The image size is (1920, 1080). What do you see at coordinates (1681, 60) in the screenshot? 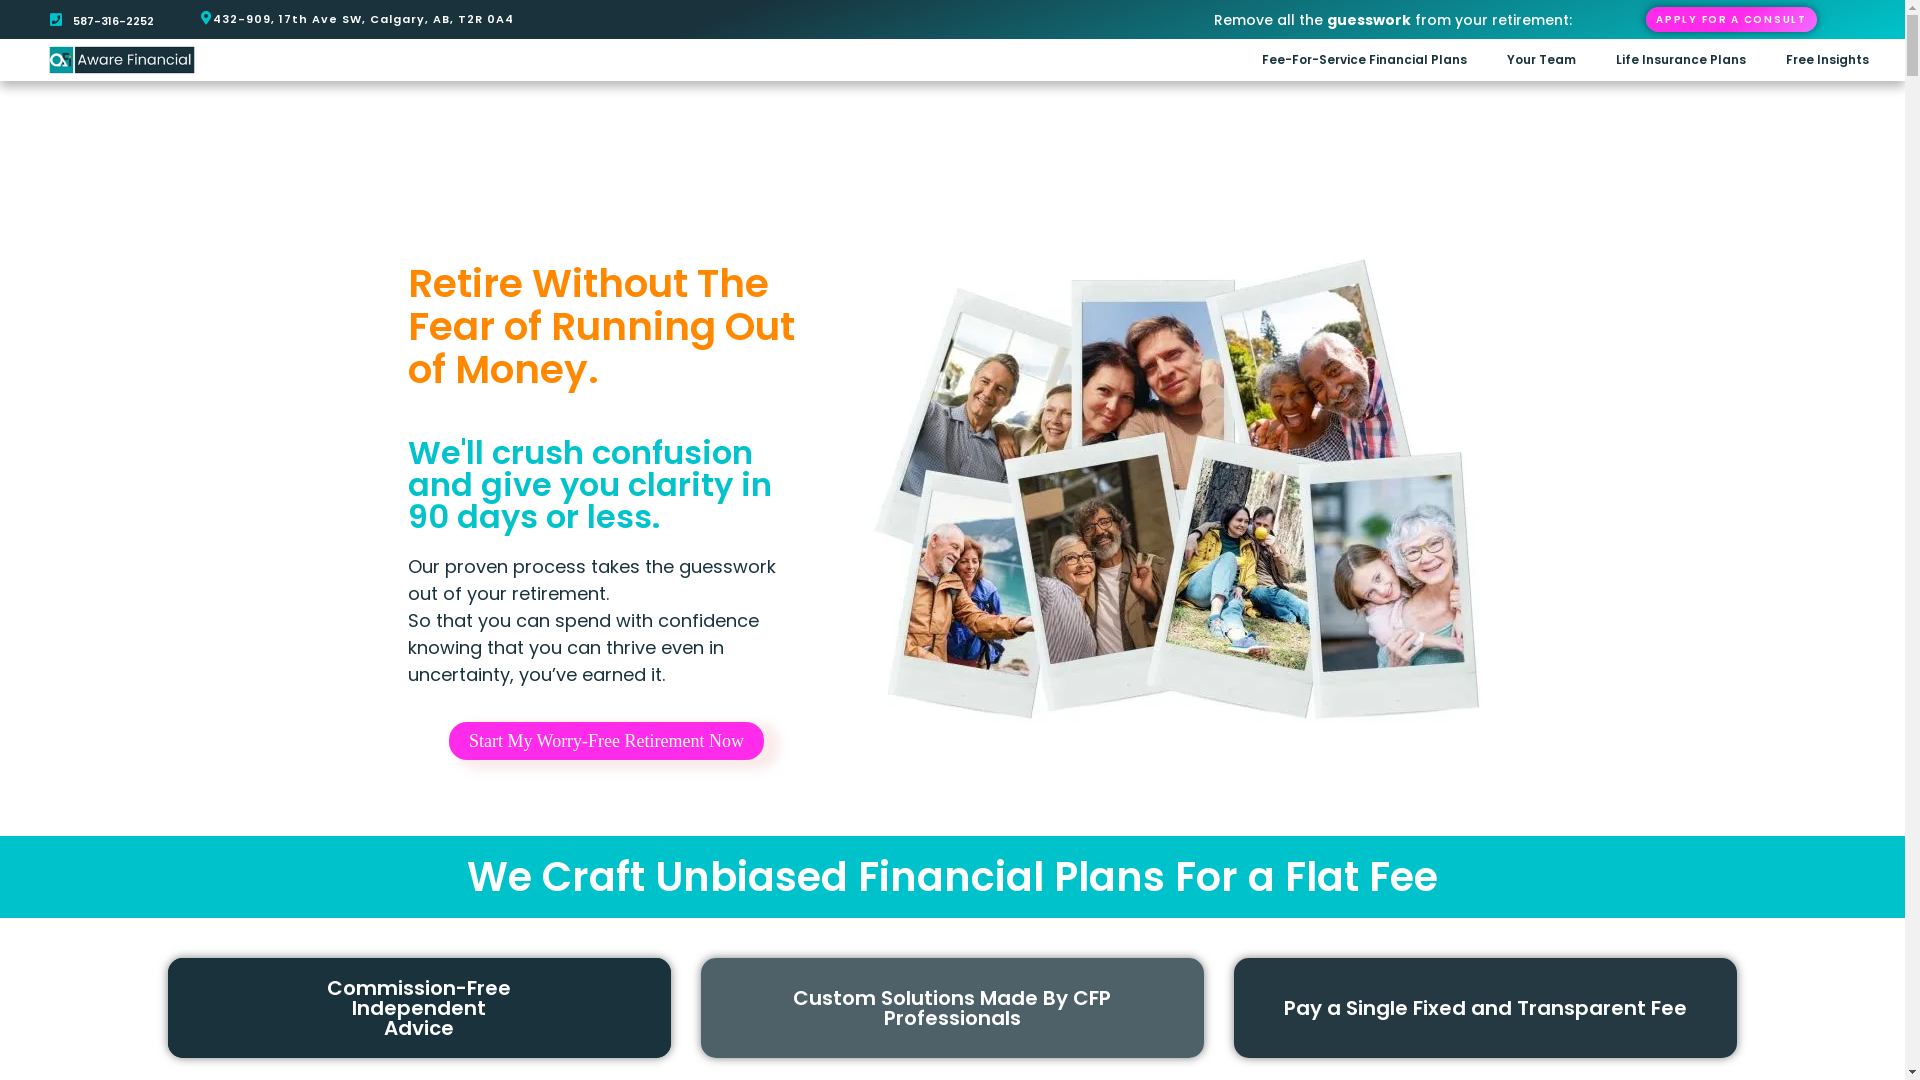
I see `Life Insurance Plans` at bounding box center [1681, 60].